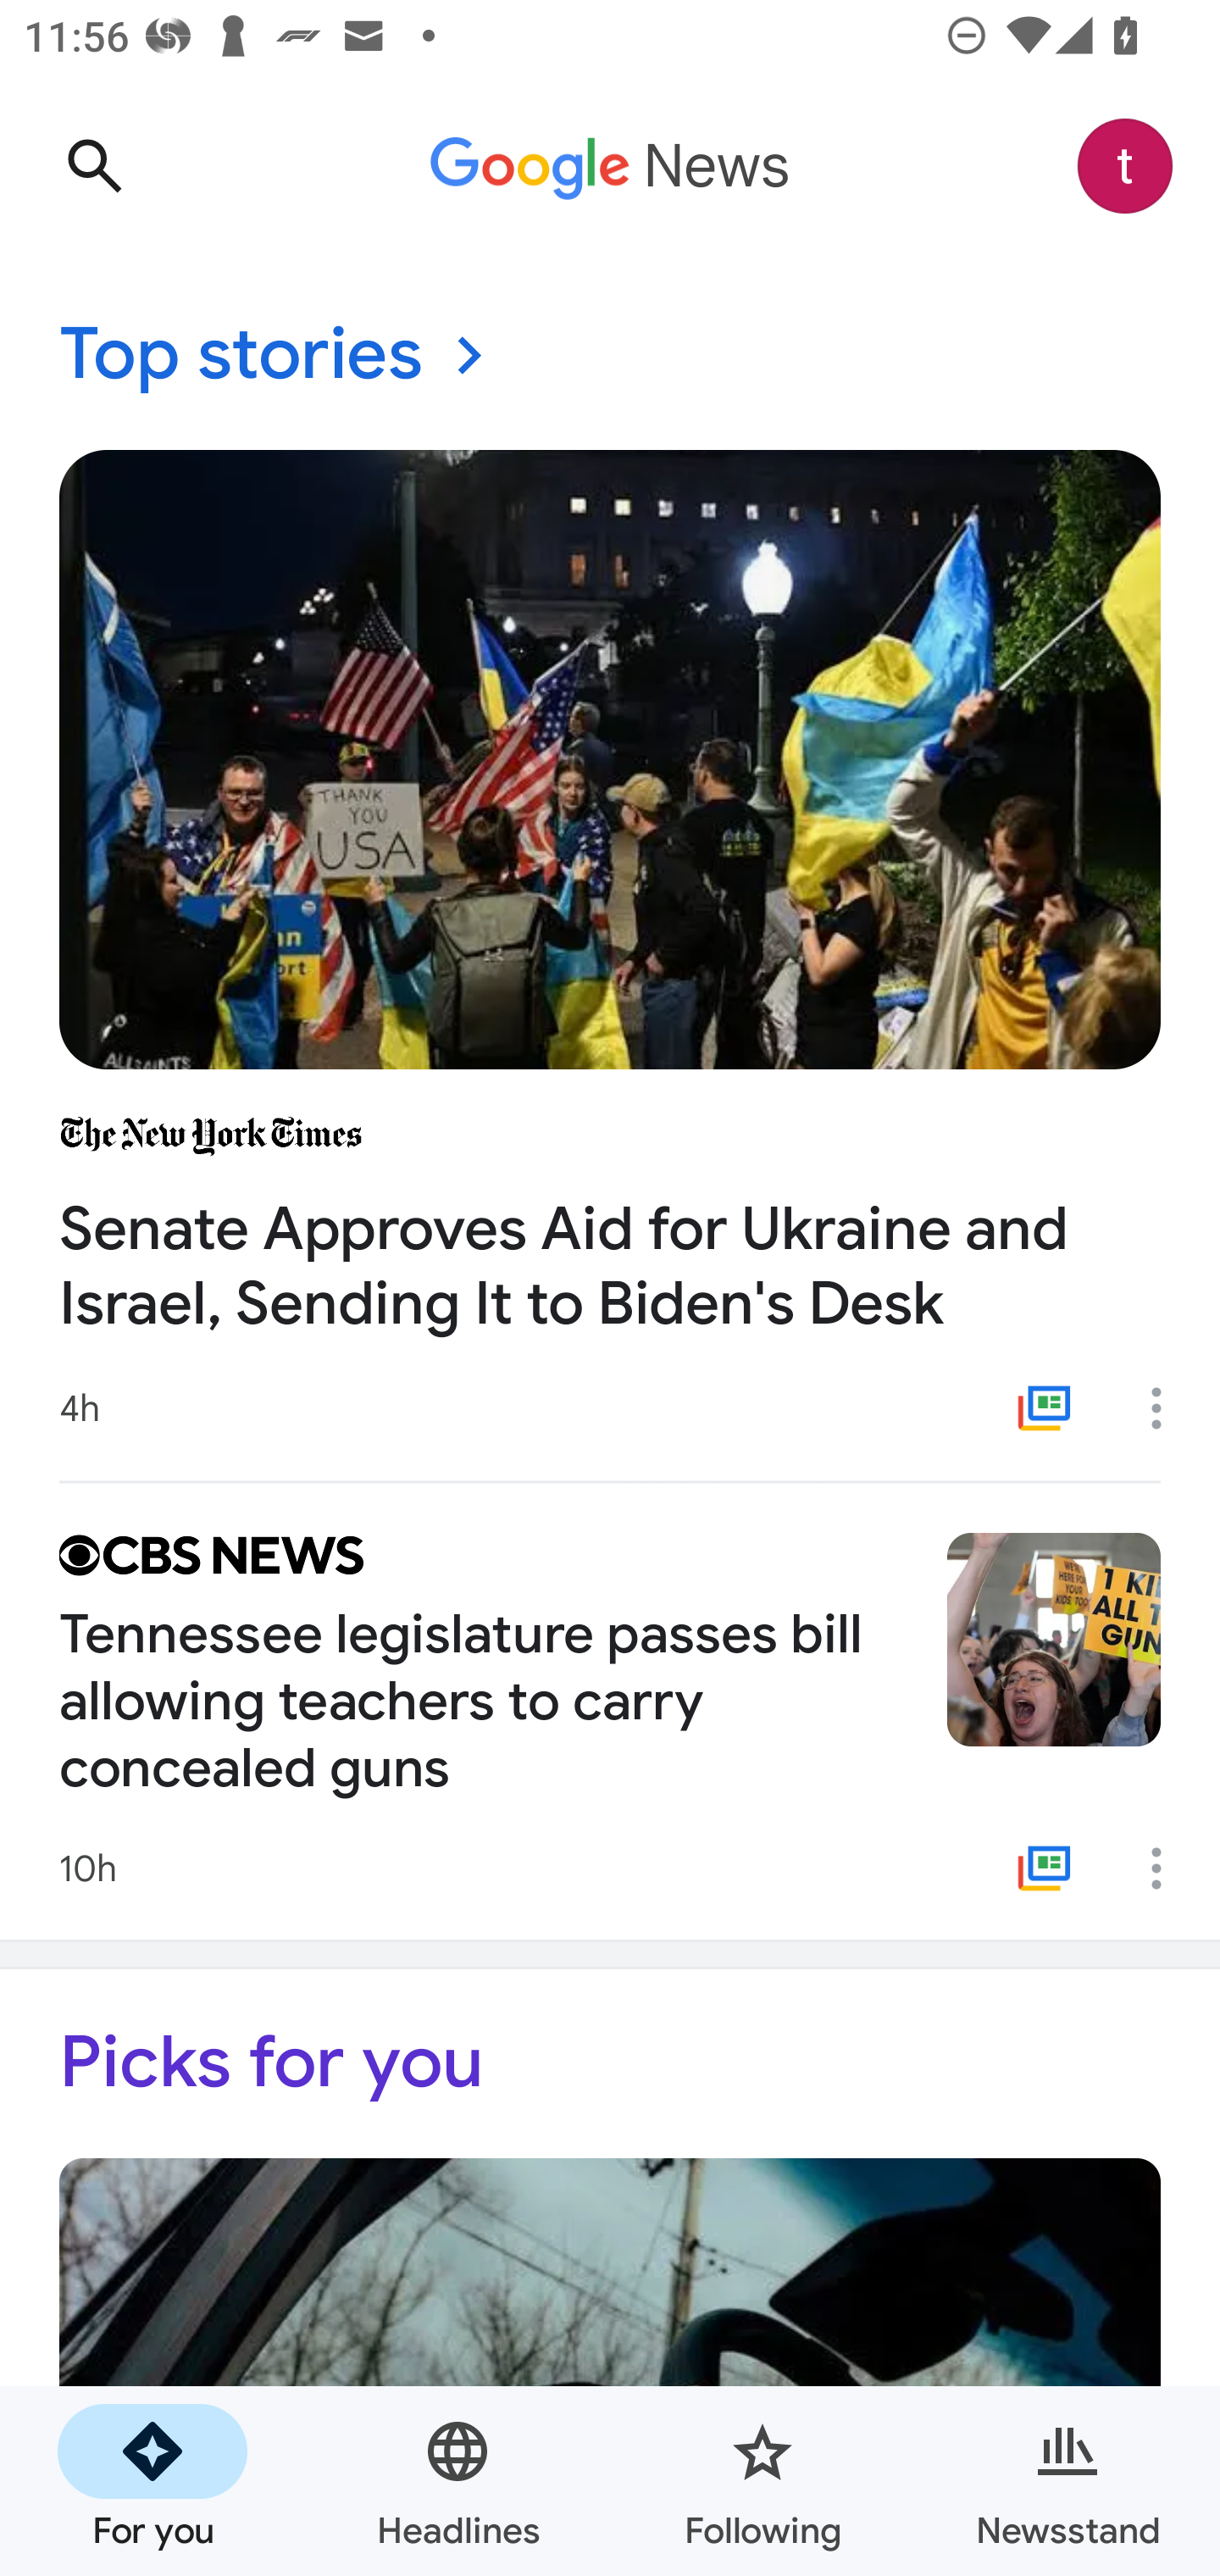 The height and width of the screenshot is (2576, 1220). I want to click on Following, so click(762, 2481).